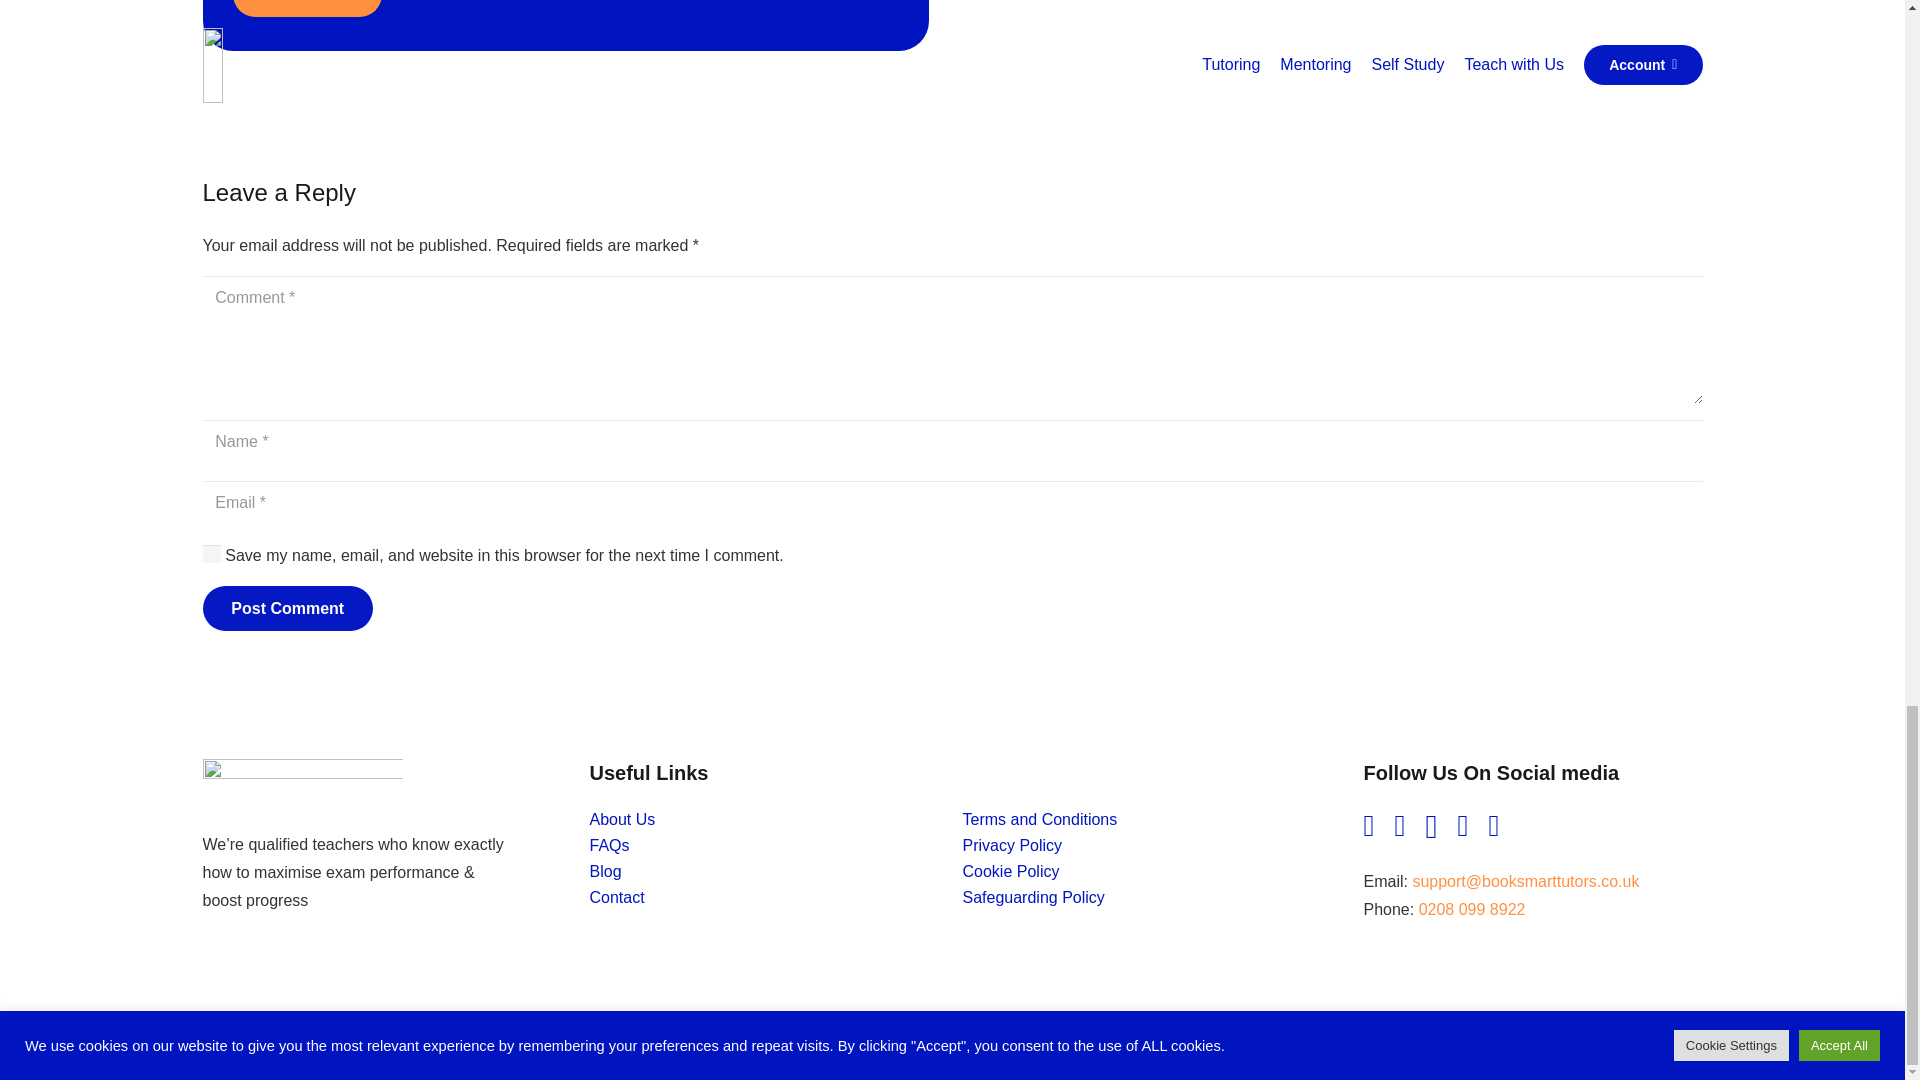  Describe the element at coordinates (1368, 826) in the screenshot. I see `YouTube` at that location.